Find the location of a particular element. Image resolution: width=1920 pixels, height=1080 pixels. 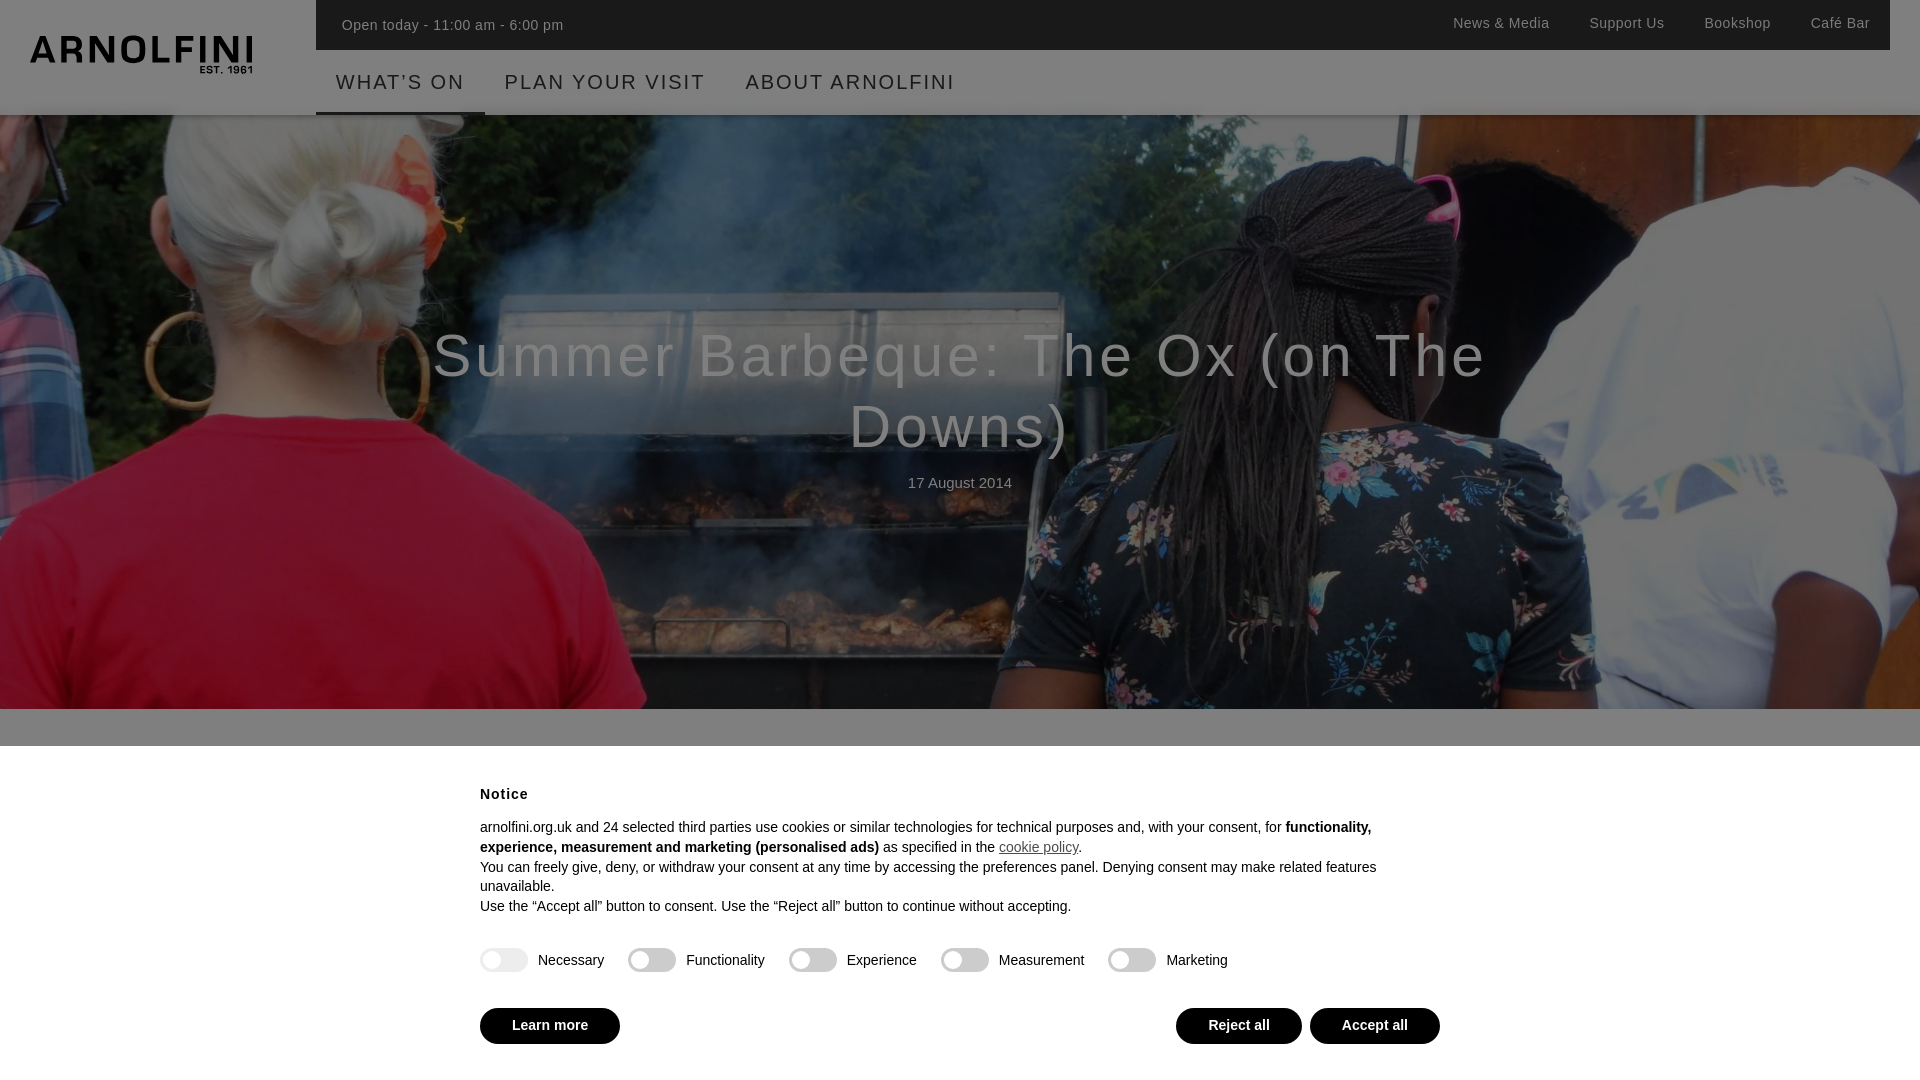

ABOUT ARNOLFINI is located at coordinates (850, 93).